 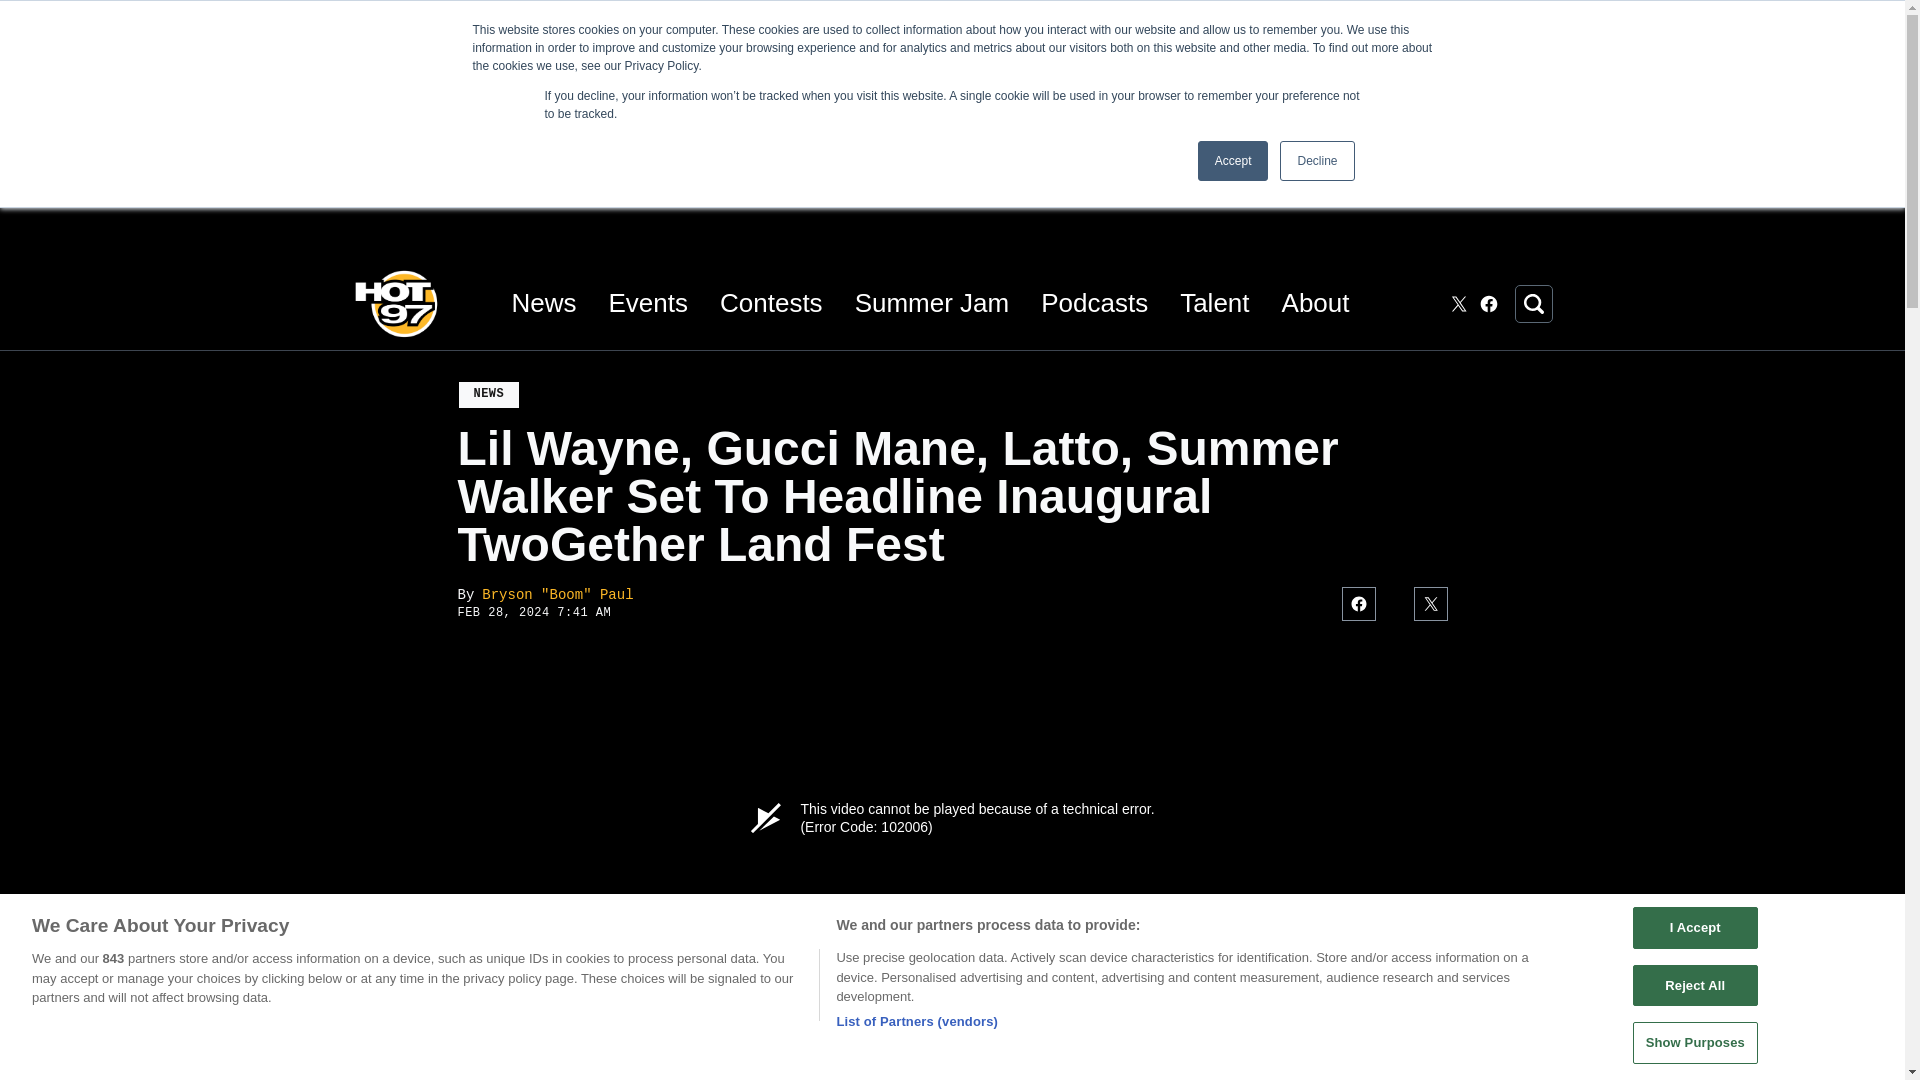 I want to click on Podcasts, so click(x=1094, y=303).